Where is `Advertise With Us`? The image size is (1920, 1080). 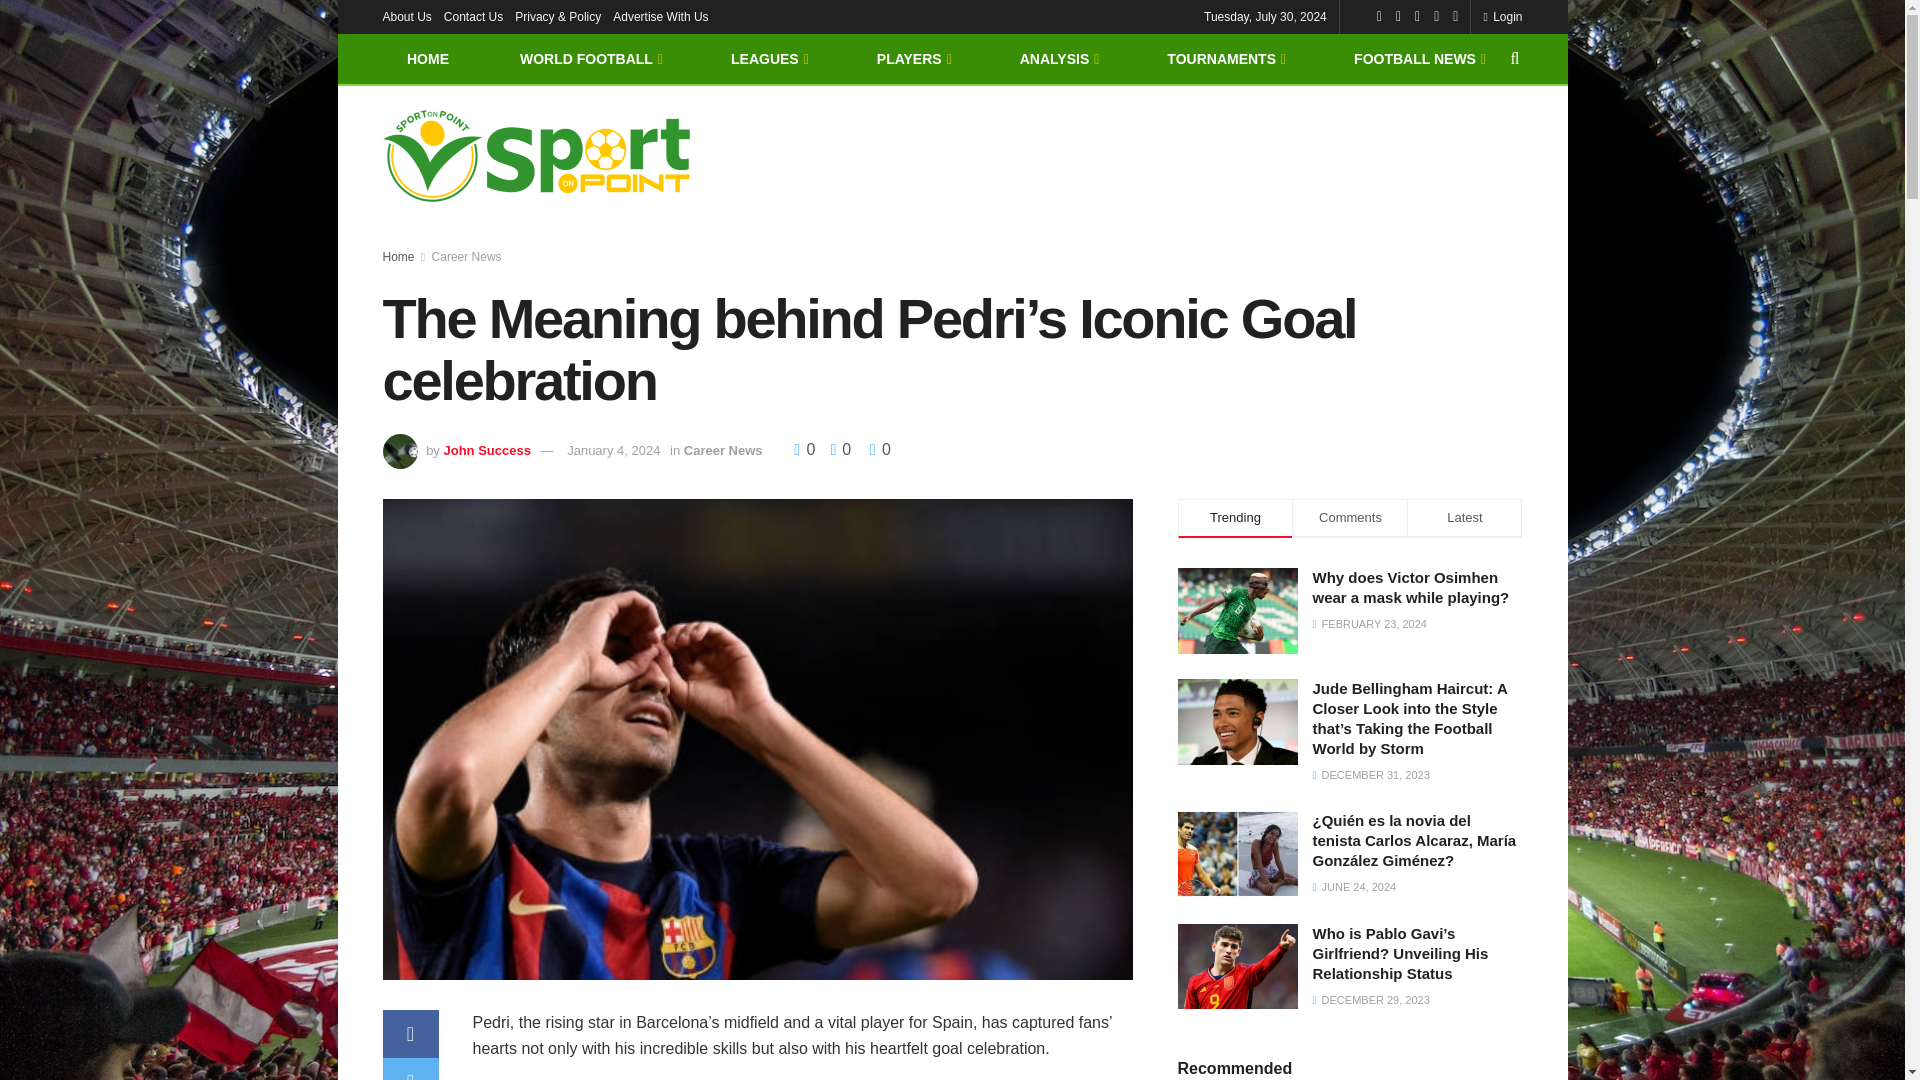 Advertise With Us is located at coordinates (660, 16).